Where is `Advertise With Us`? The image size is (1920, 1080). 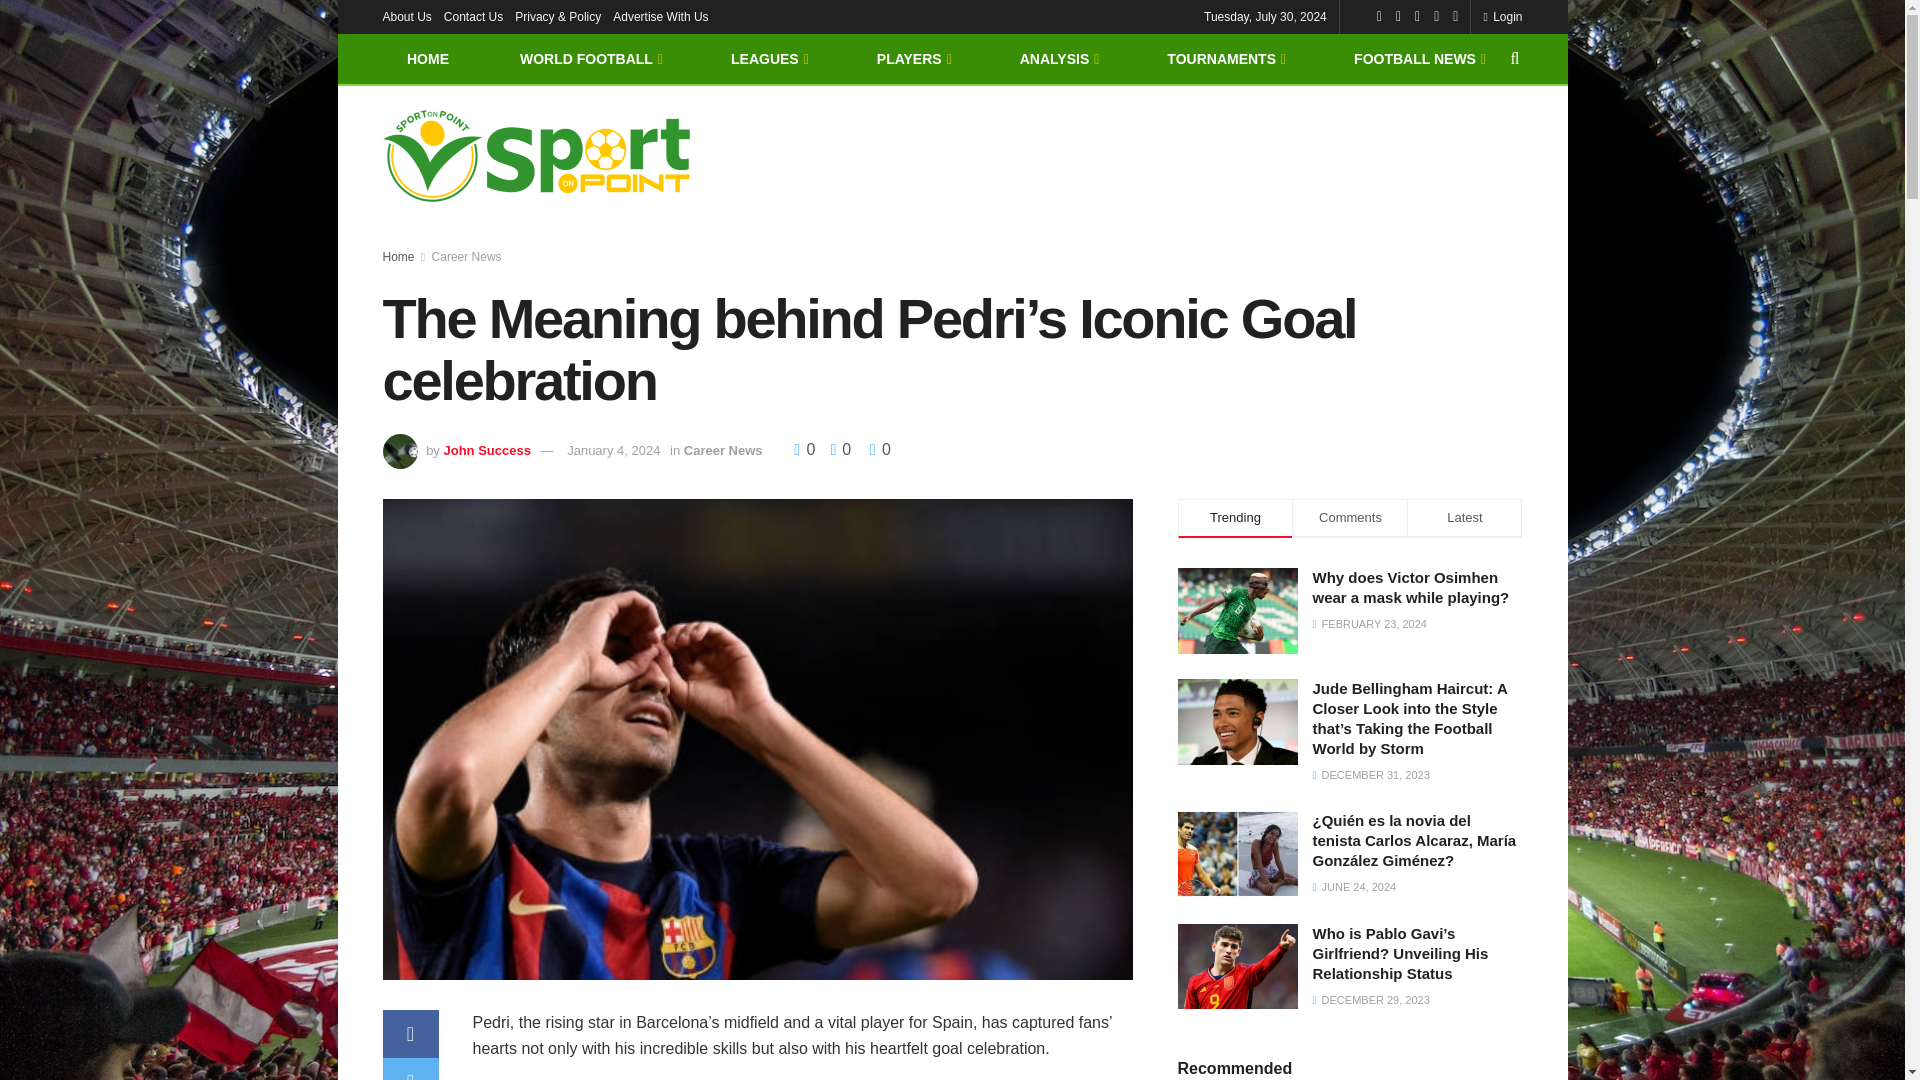 Advertise With Us is located at coordinates (660, 16).